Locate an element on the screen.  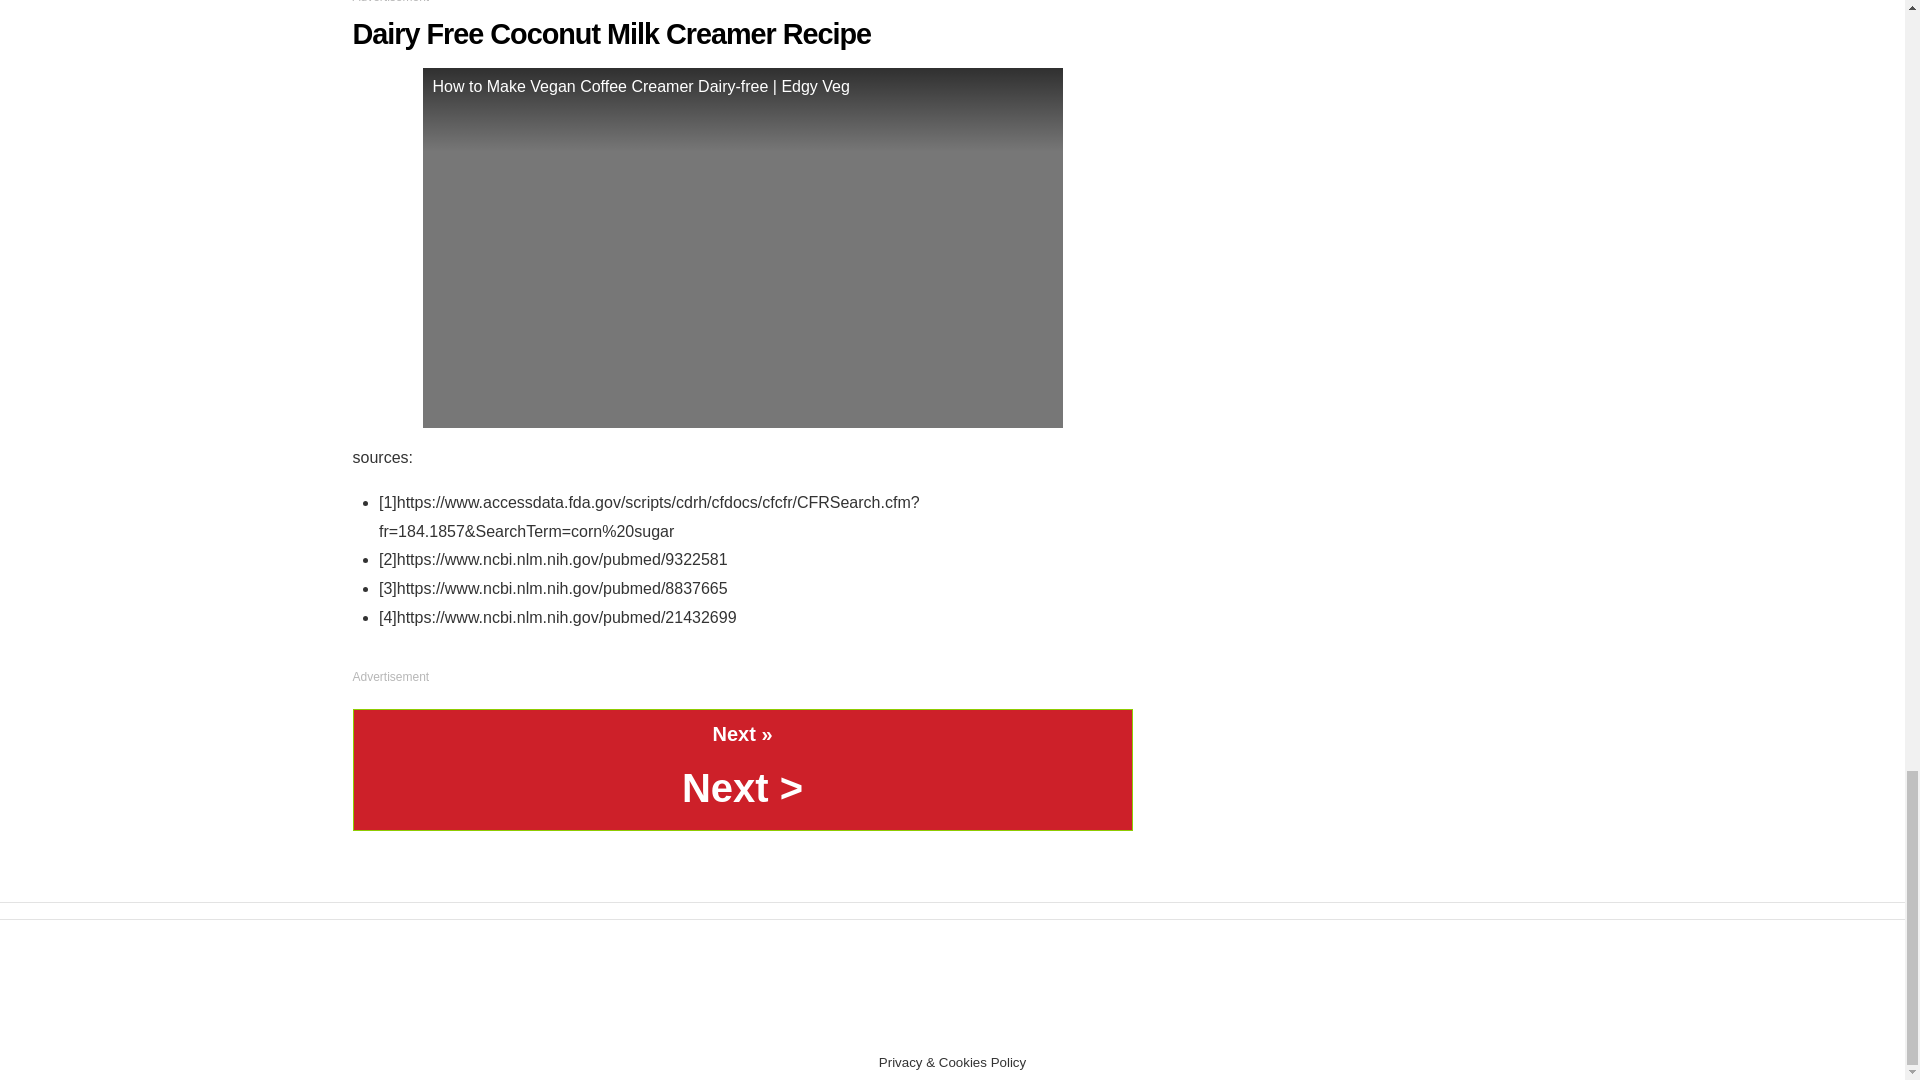
TERMS is located at coordinates (862, 1023).